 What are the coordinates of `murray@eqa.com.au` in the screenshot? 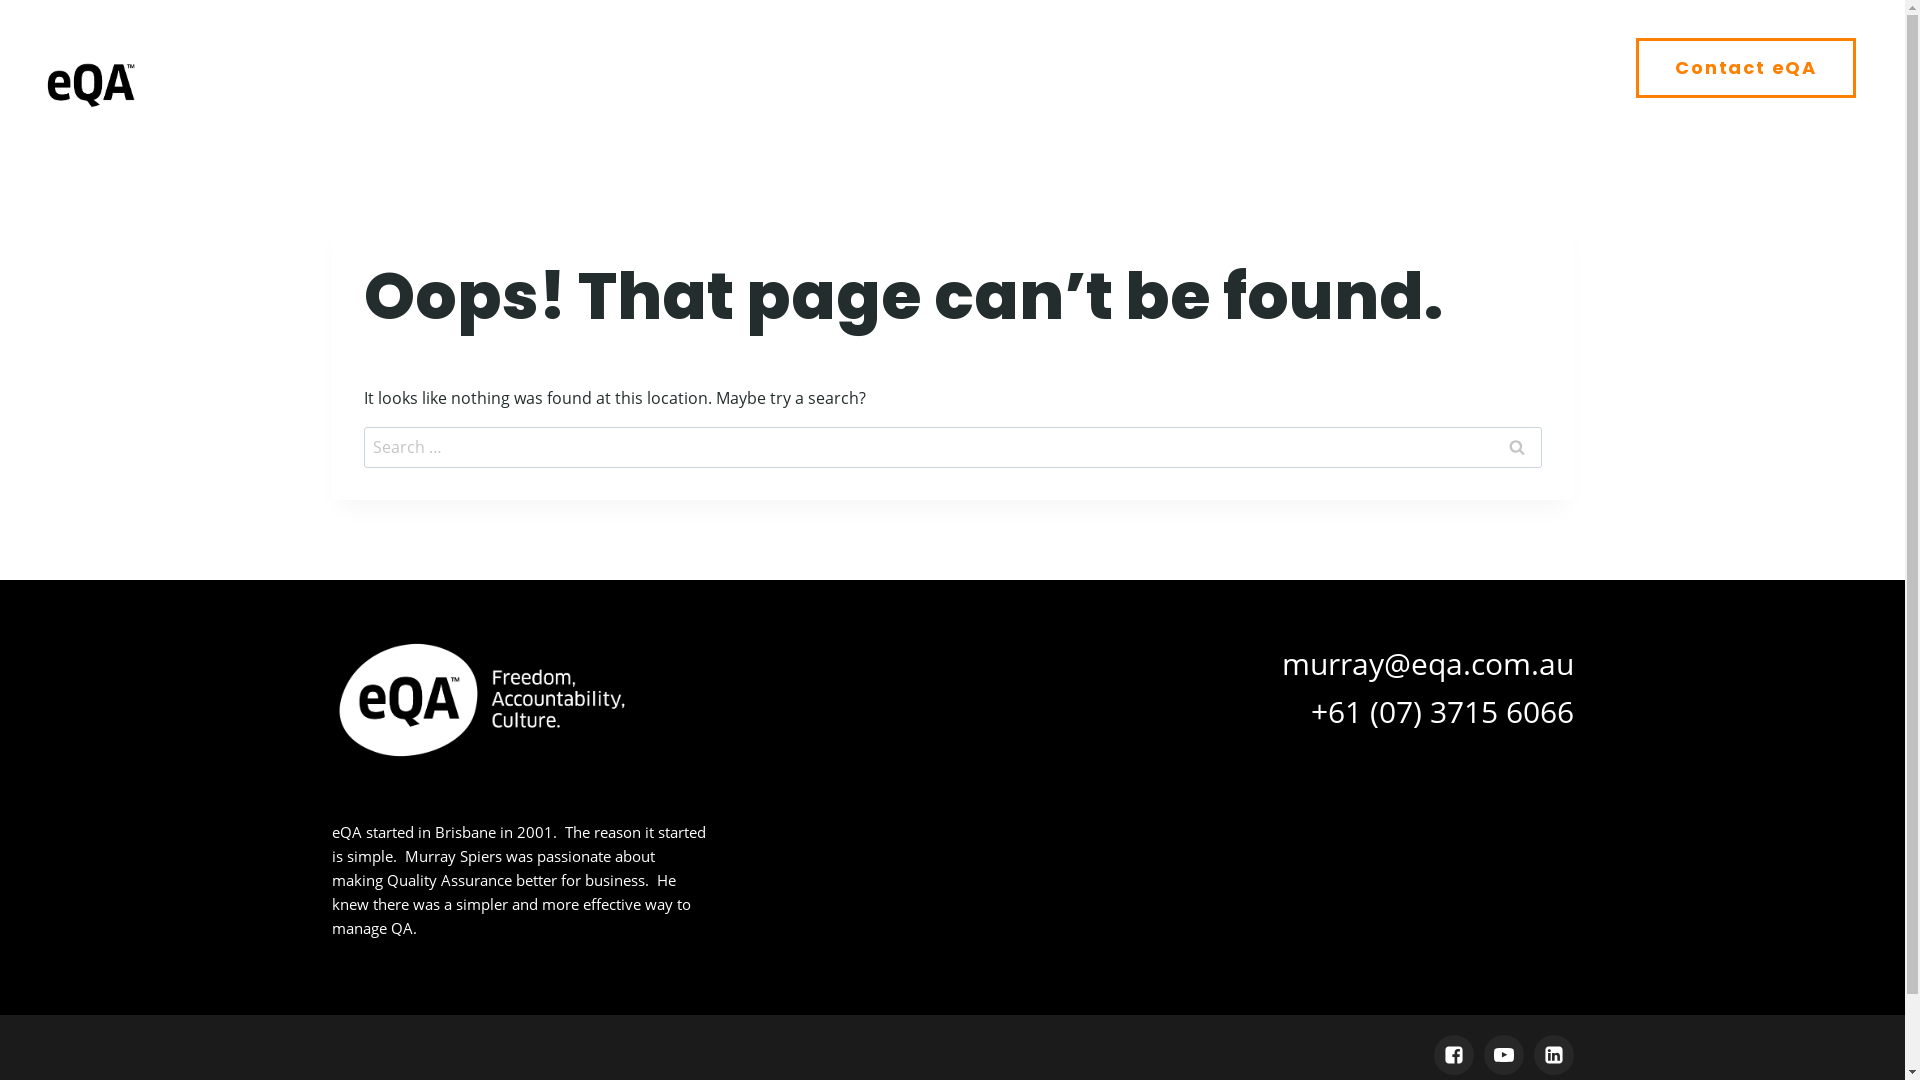 It's located at (1428, 662).